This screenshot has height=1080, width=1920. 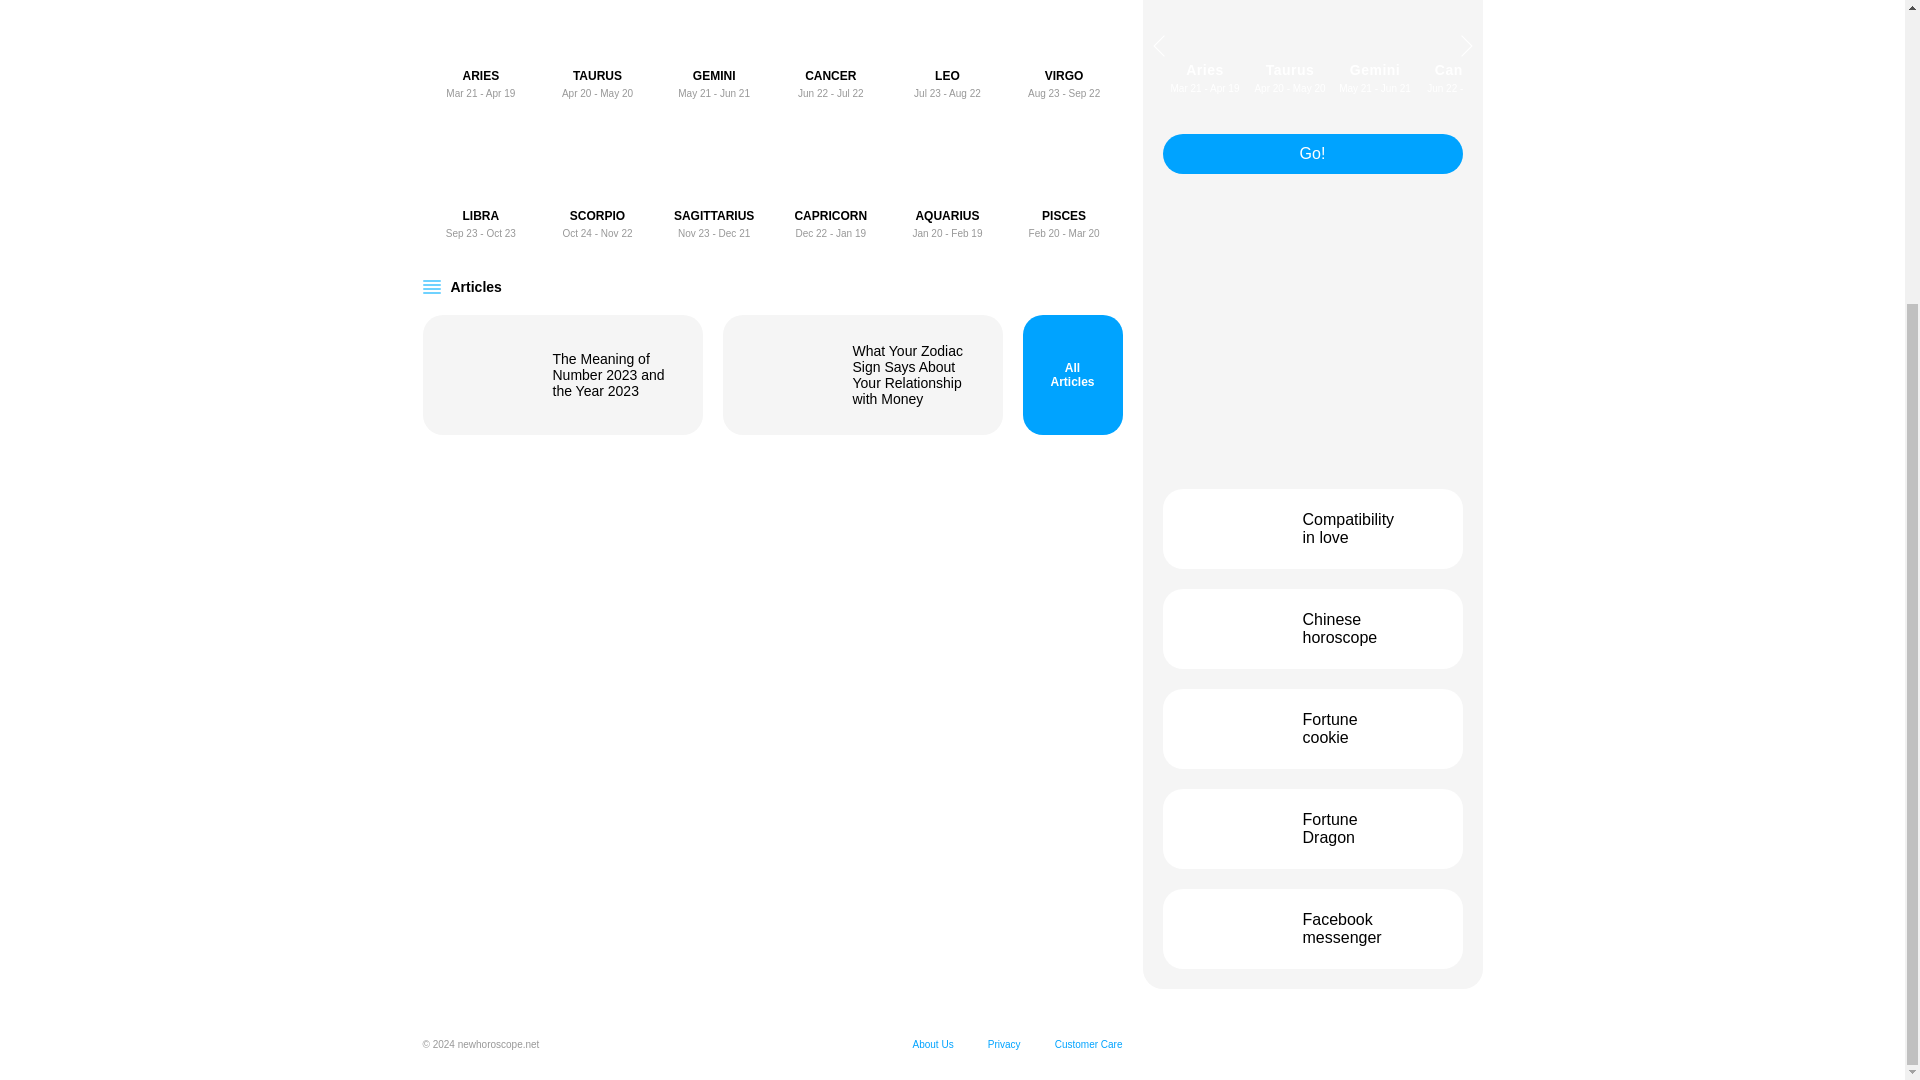 I want to click on Fortune Dragon, so click(x=830, y=50).